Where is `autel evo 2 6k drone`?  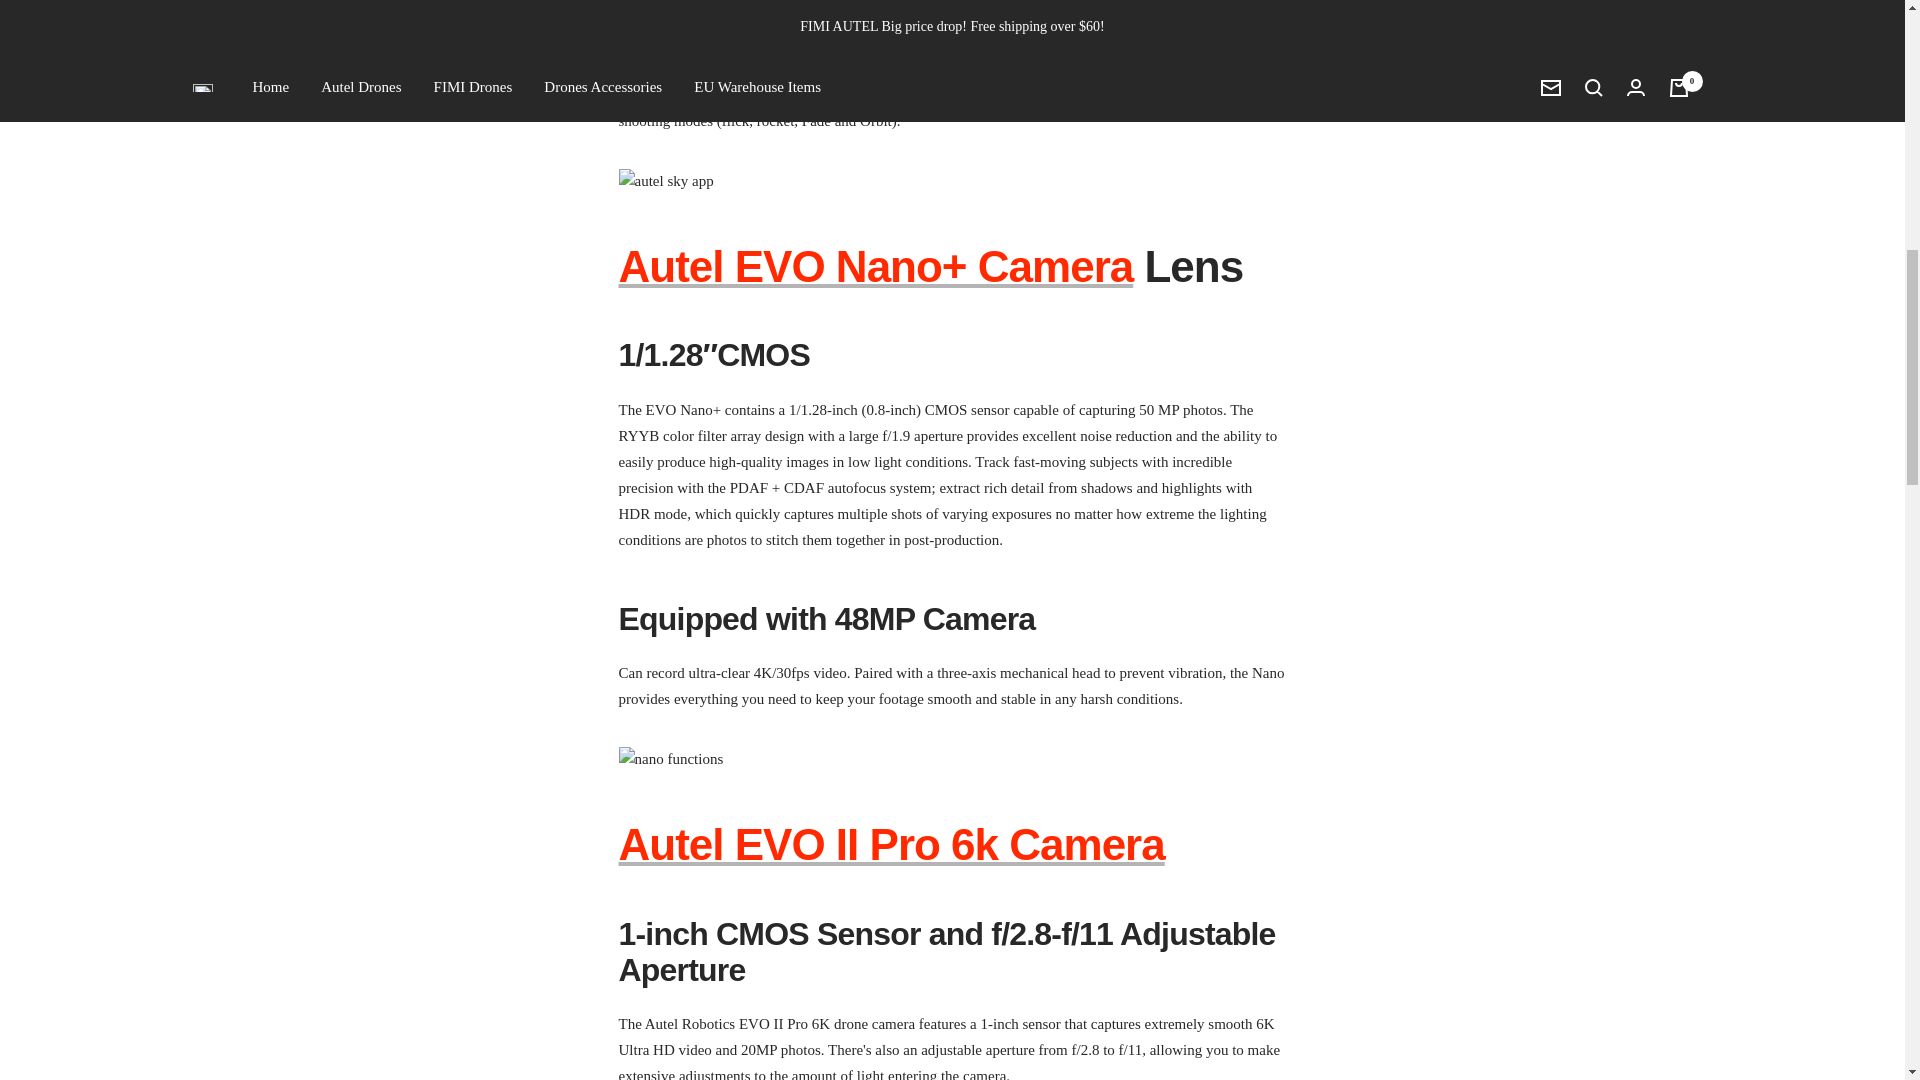
autel evo 2 6k drone is located at coordinates (890, 844).